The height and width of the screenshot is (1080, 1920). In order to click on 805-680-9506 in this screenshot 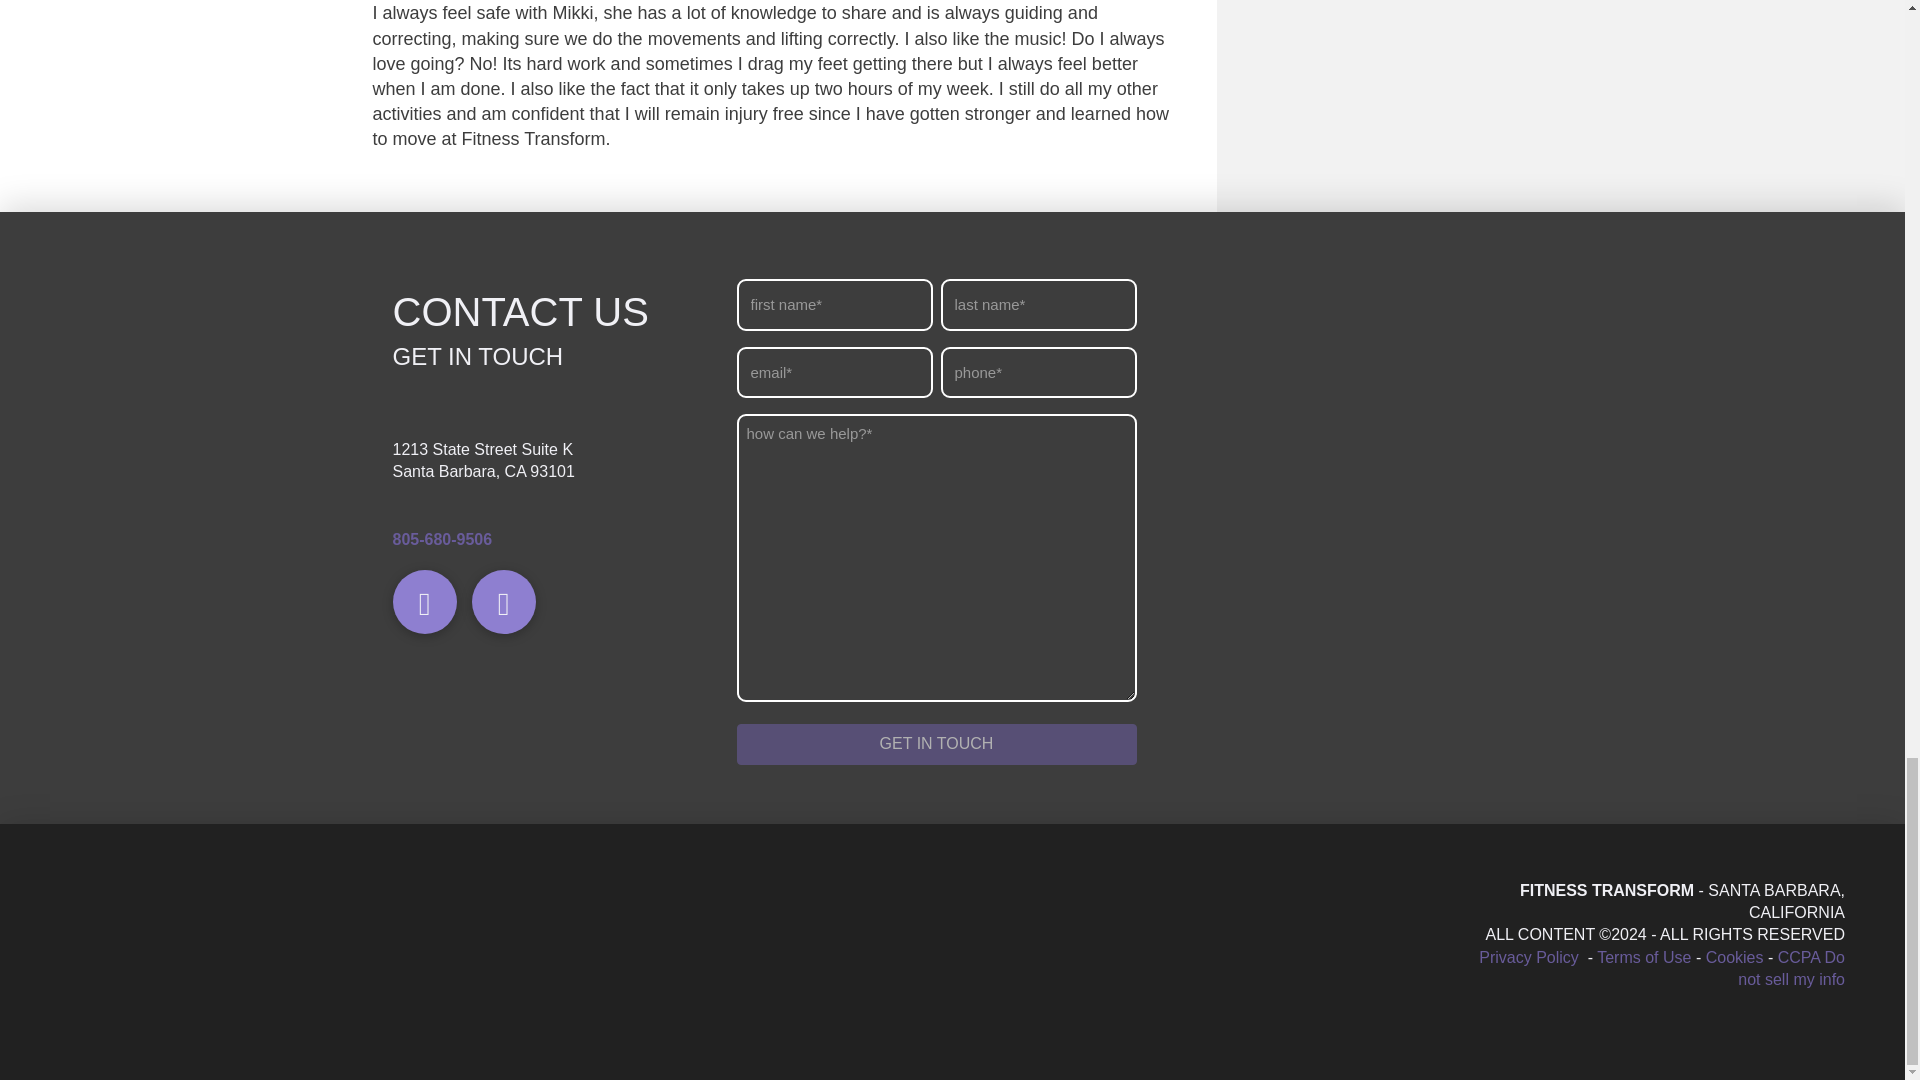, I will do `click(441, 539)`.